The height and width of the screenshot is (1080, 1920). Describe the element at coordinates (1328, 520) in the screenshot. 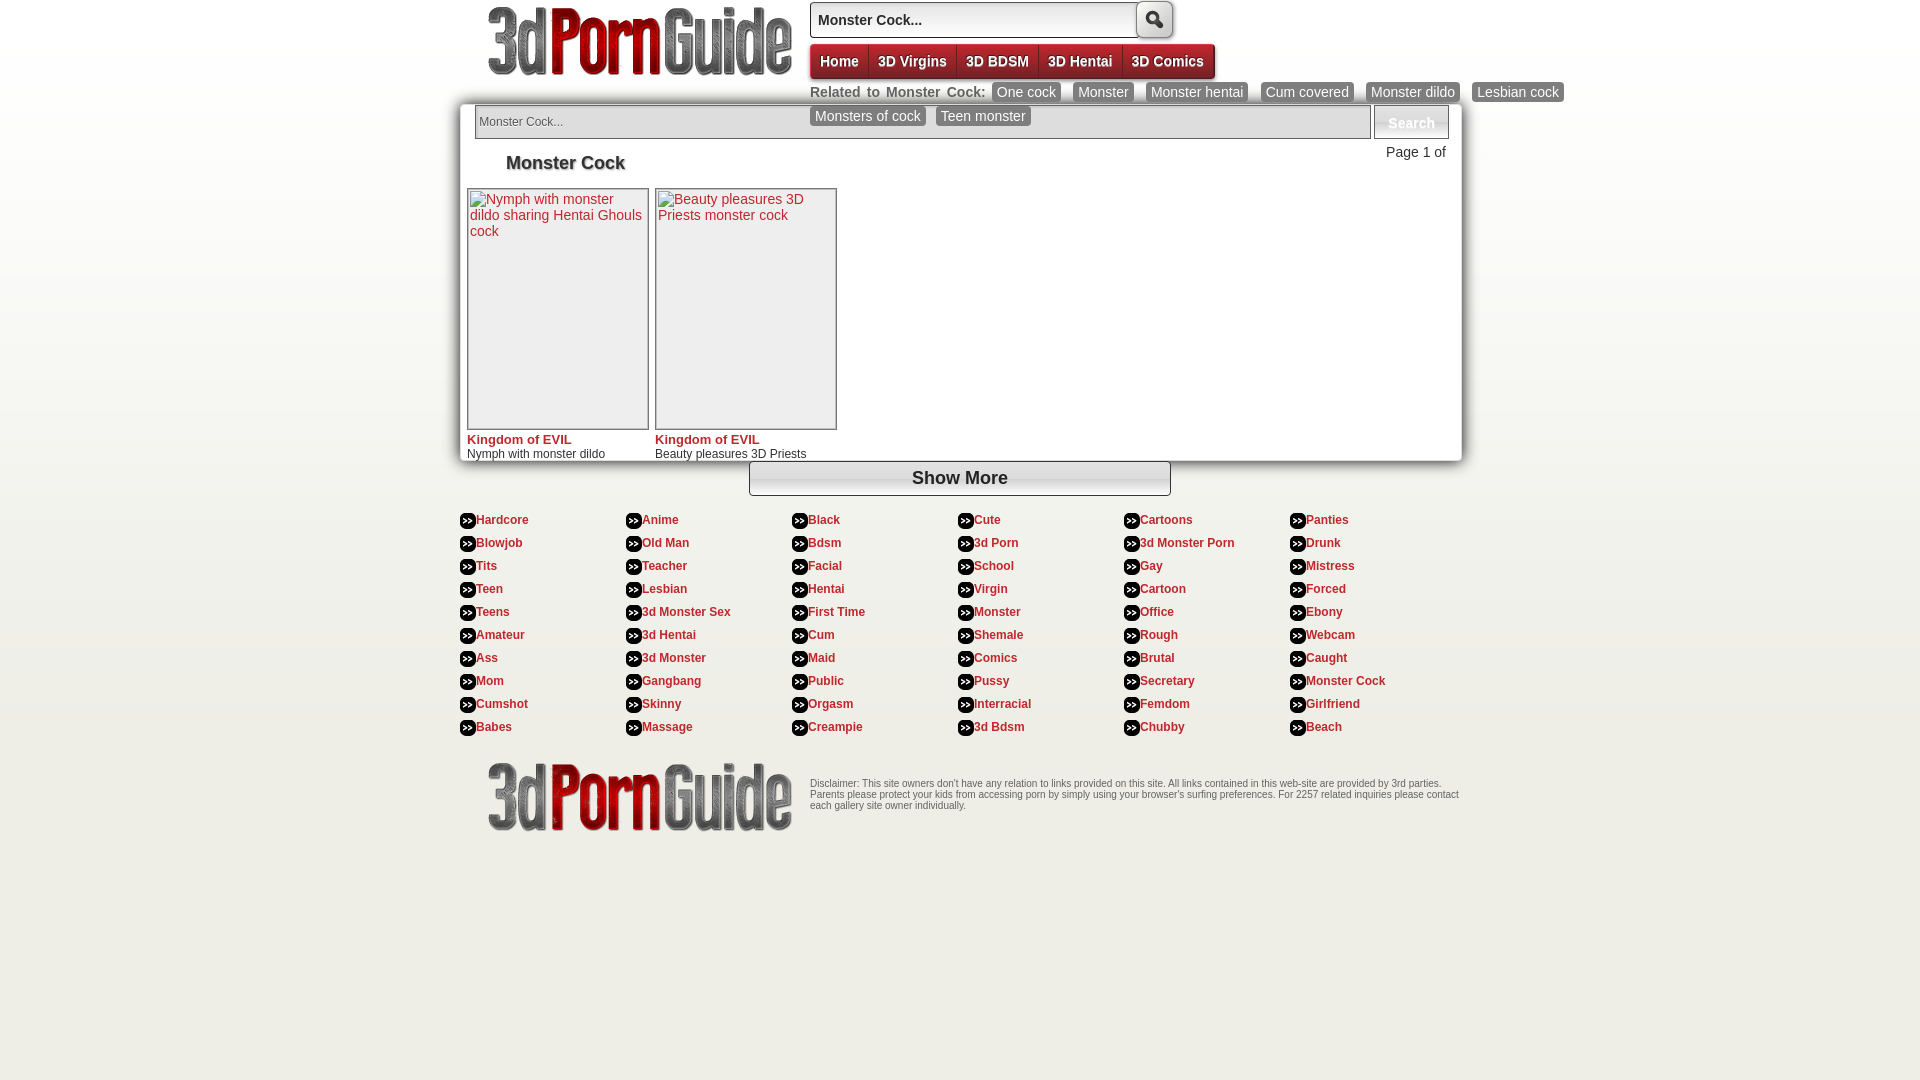

I see `Panties` at that location.